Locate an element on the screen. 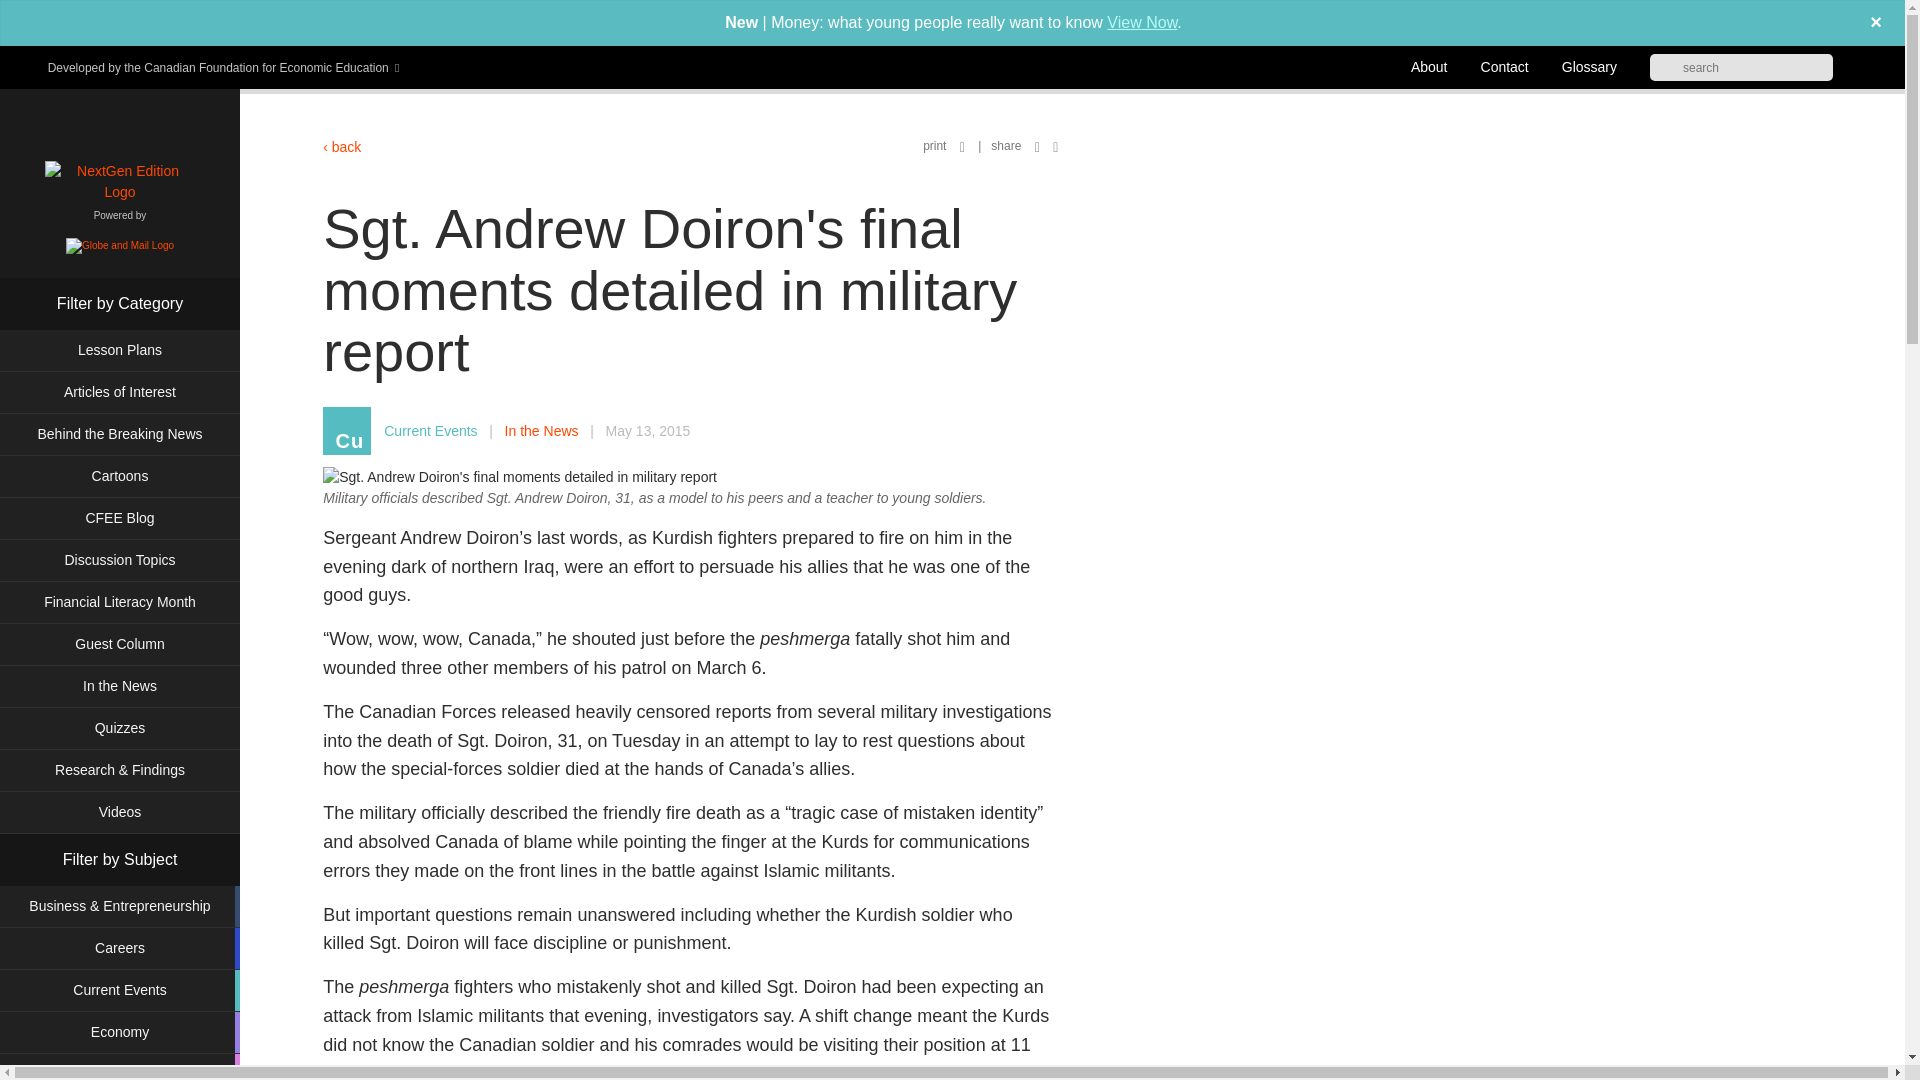  Careers is located at coordinates (120, 948).